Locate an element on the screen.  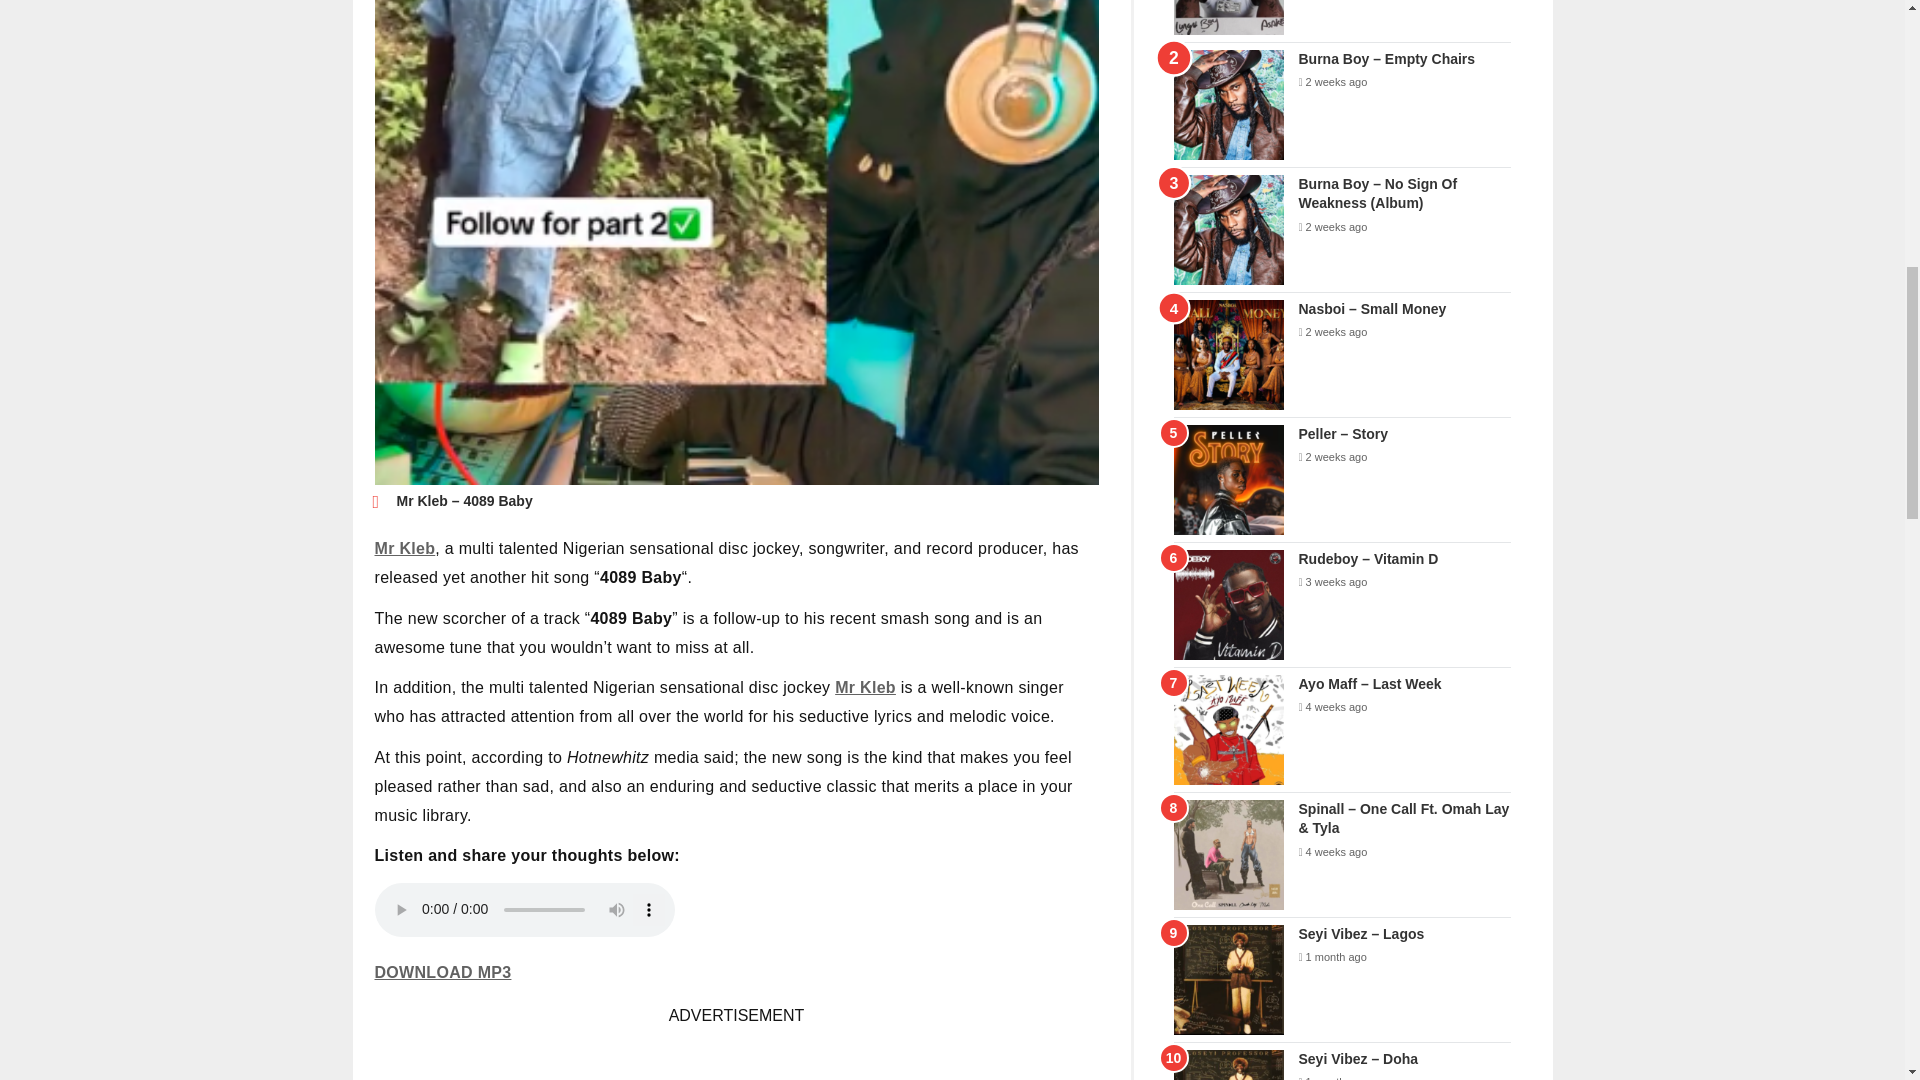
Mr Kleb is located at coordinates (404, 548).